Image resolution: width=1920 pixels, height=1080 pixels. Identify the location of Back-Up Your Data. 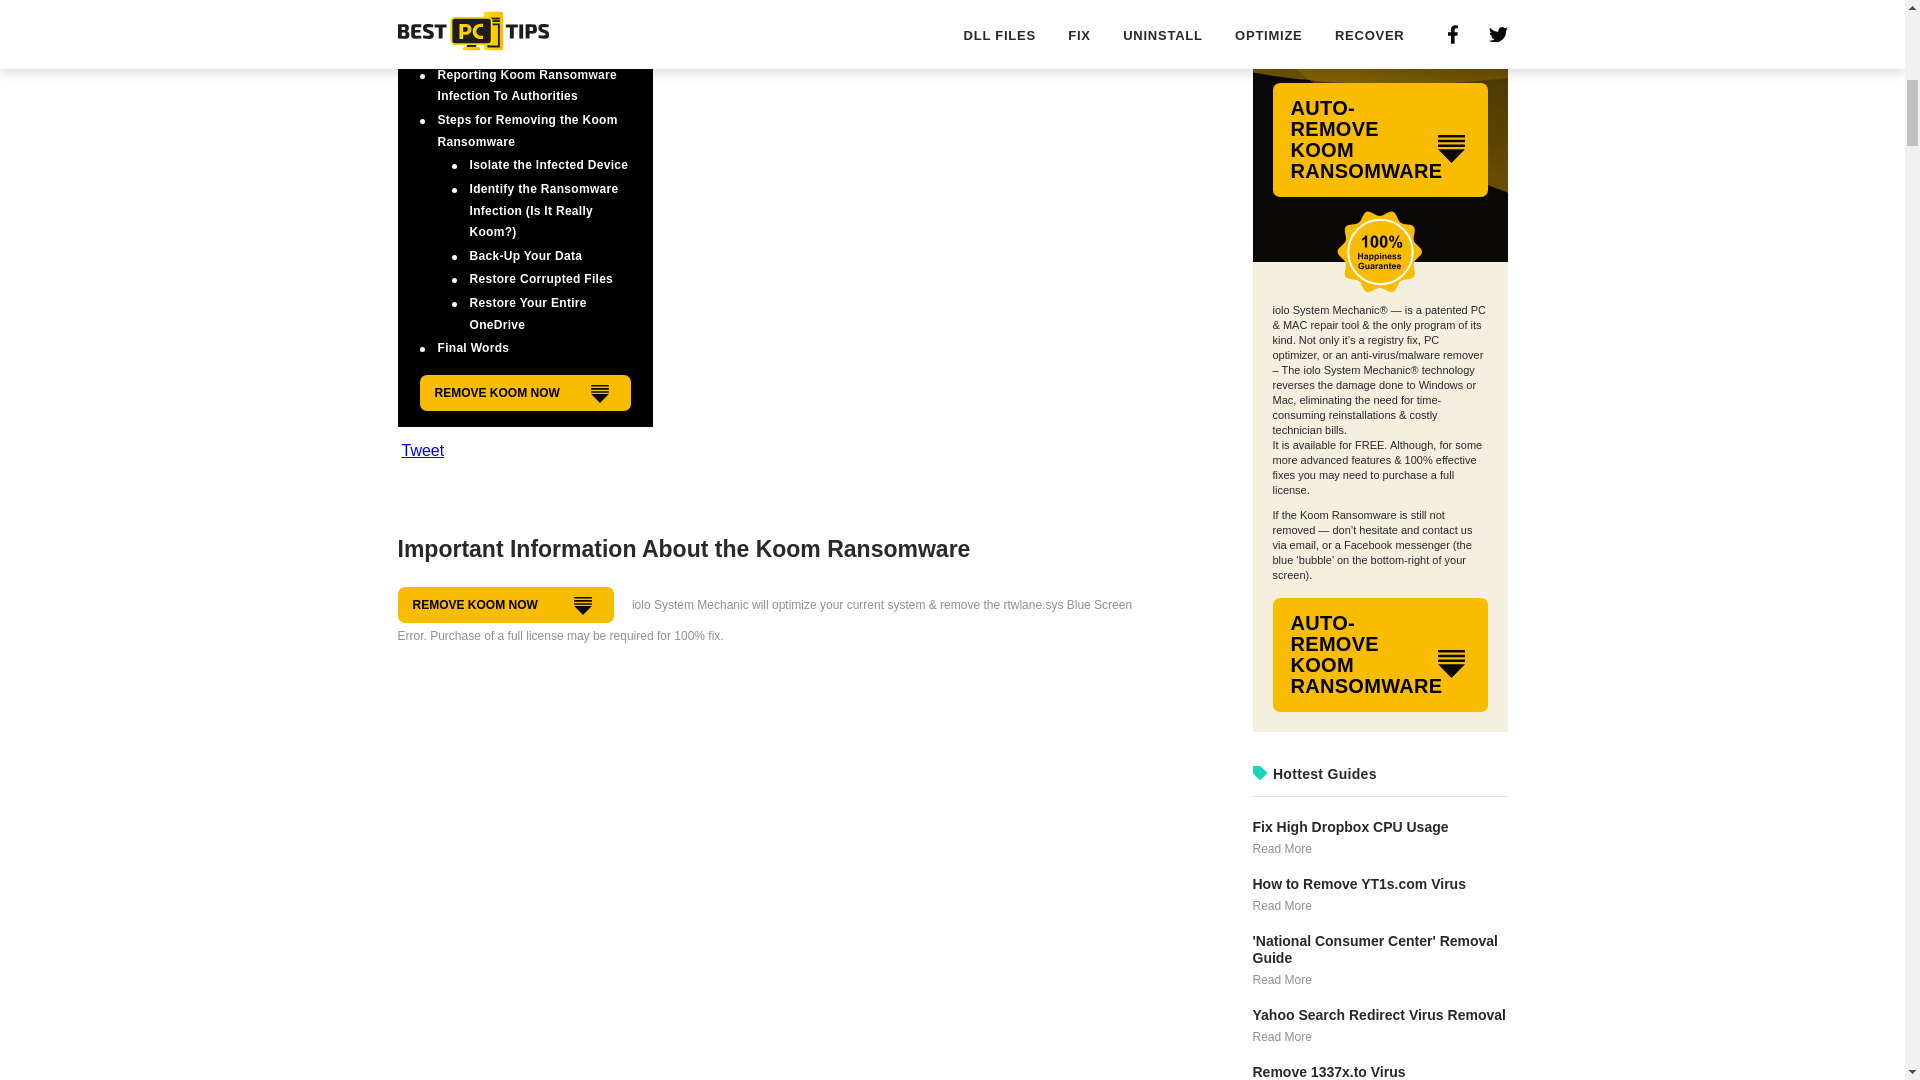
(526, 256).